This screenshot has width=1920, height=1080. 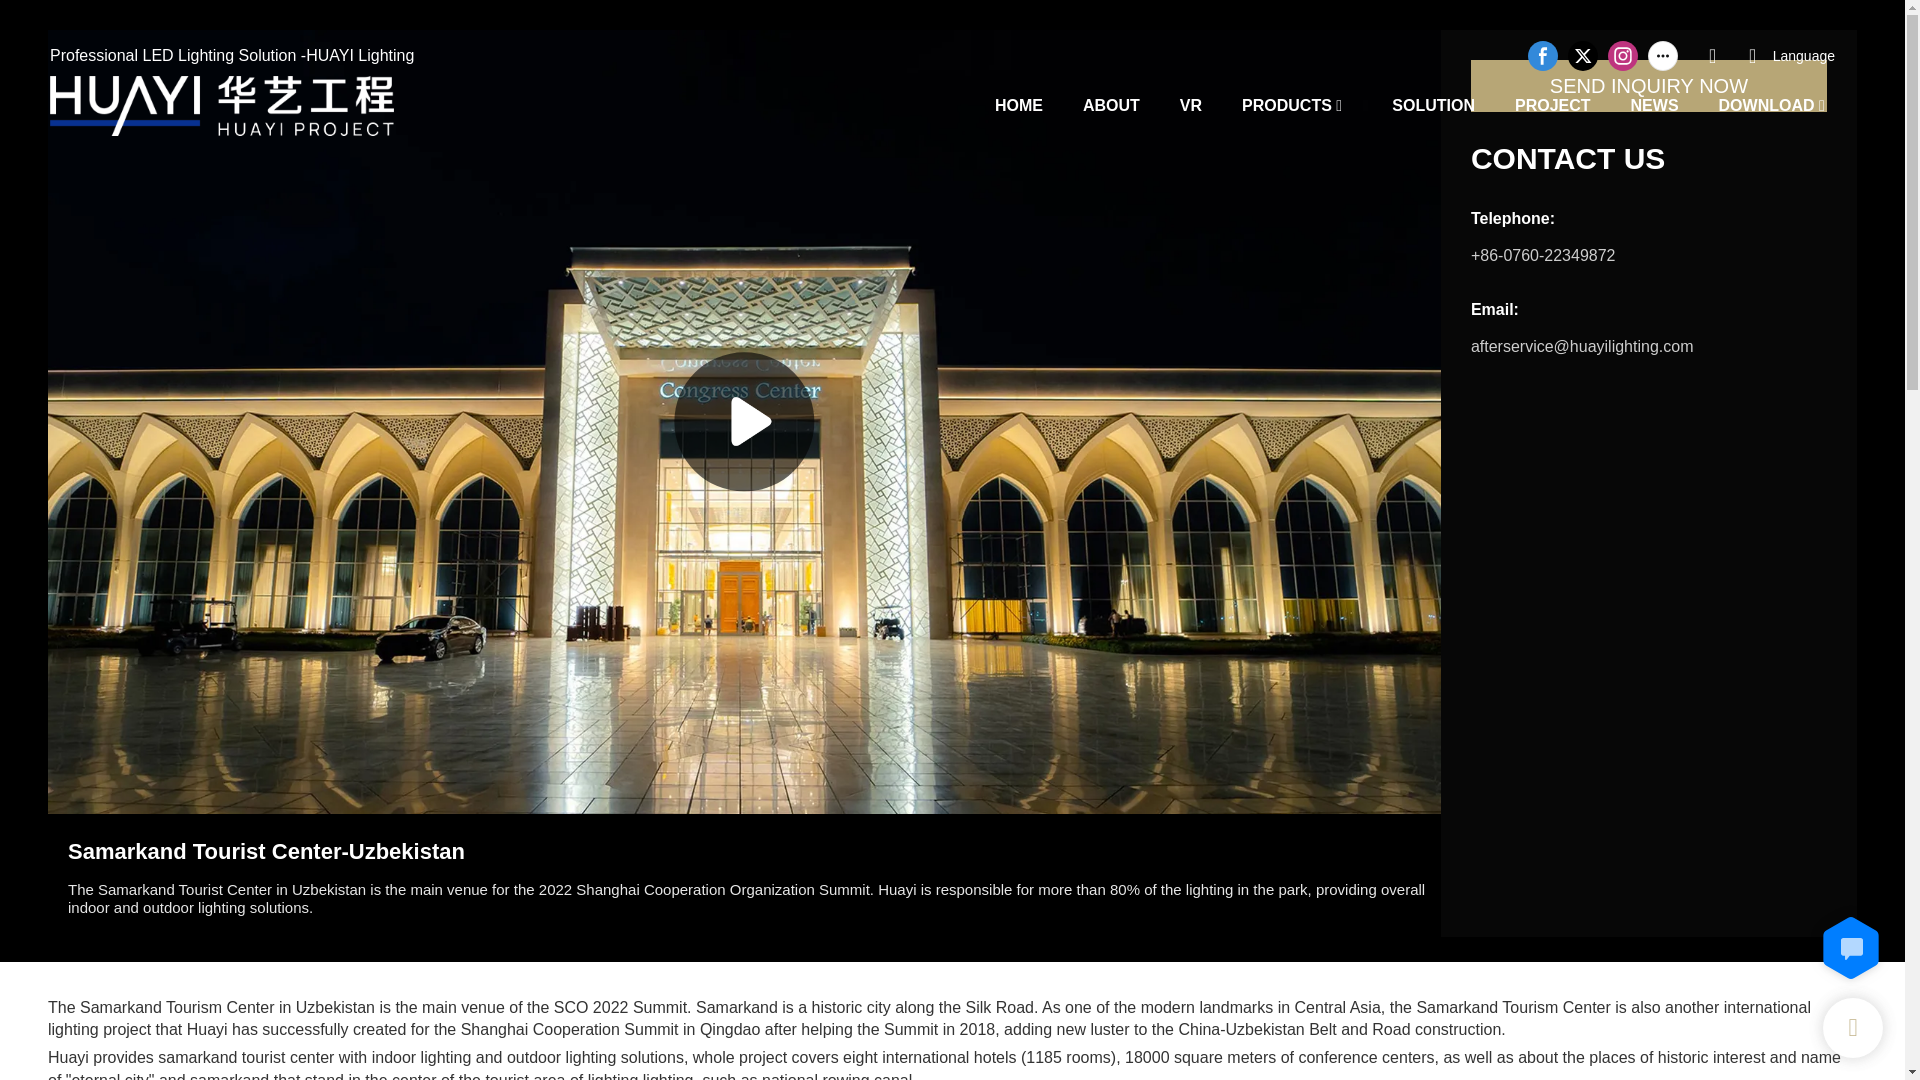 I want to click on facebook, so click(x=1542, y=55).